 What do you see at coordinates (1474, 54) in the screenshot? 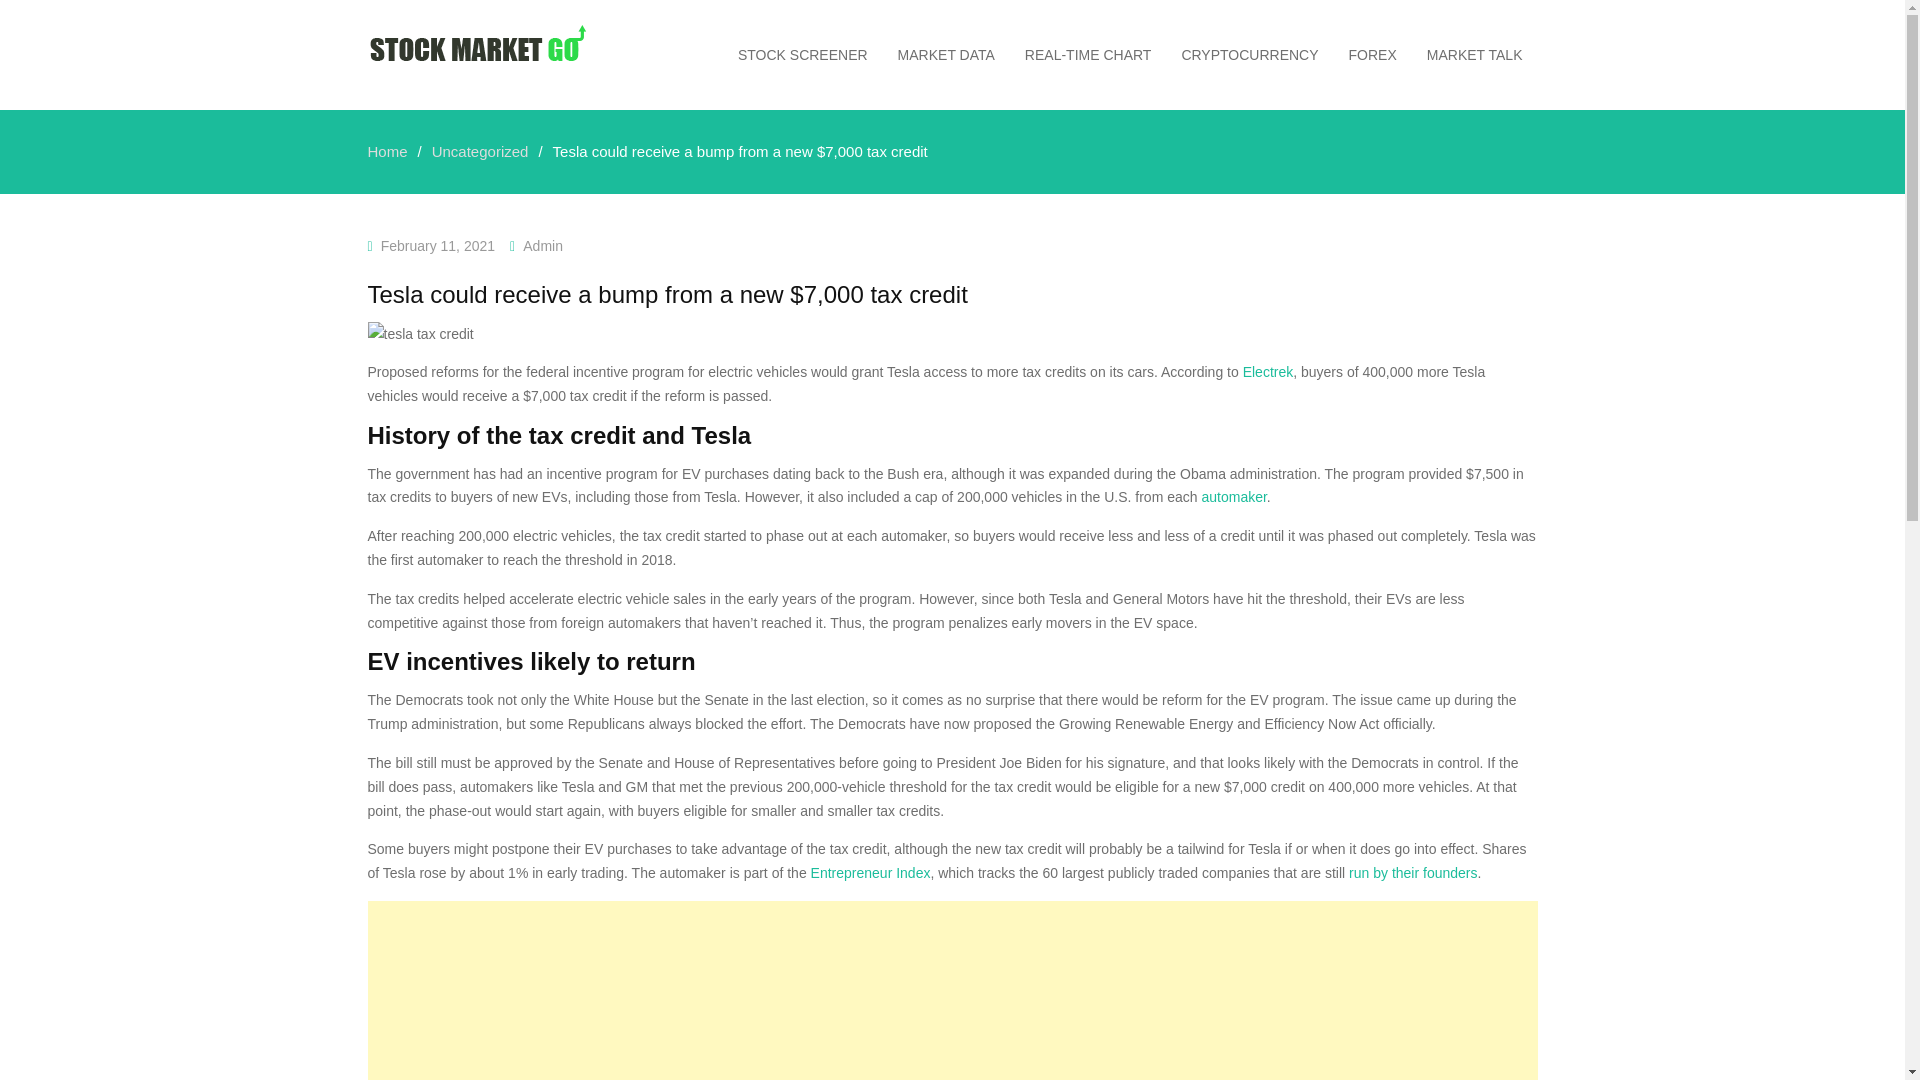
I see `MARKET TALK` at bounding box center [1474, 54].